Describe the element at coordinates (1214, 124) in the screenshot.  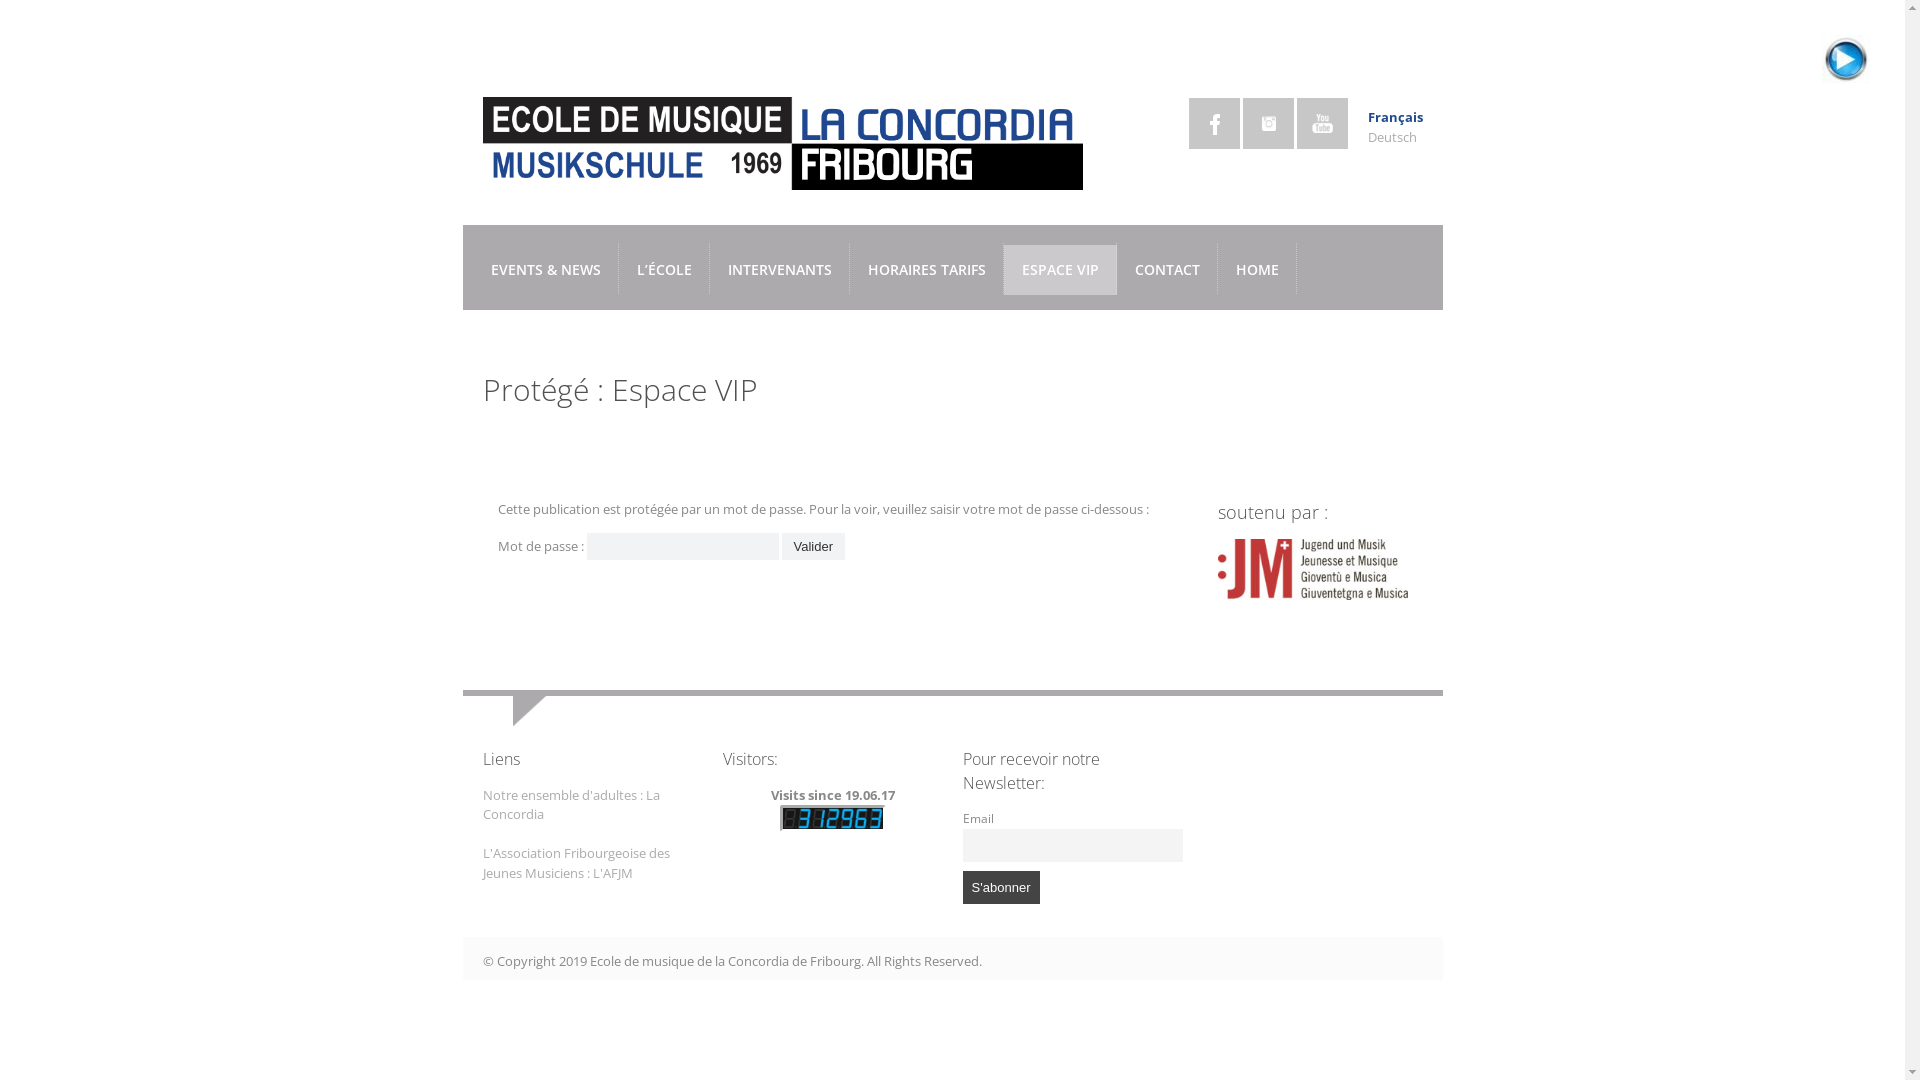
I see `Facebook` at that location.